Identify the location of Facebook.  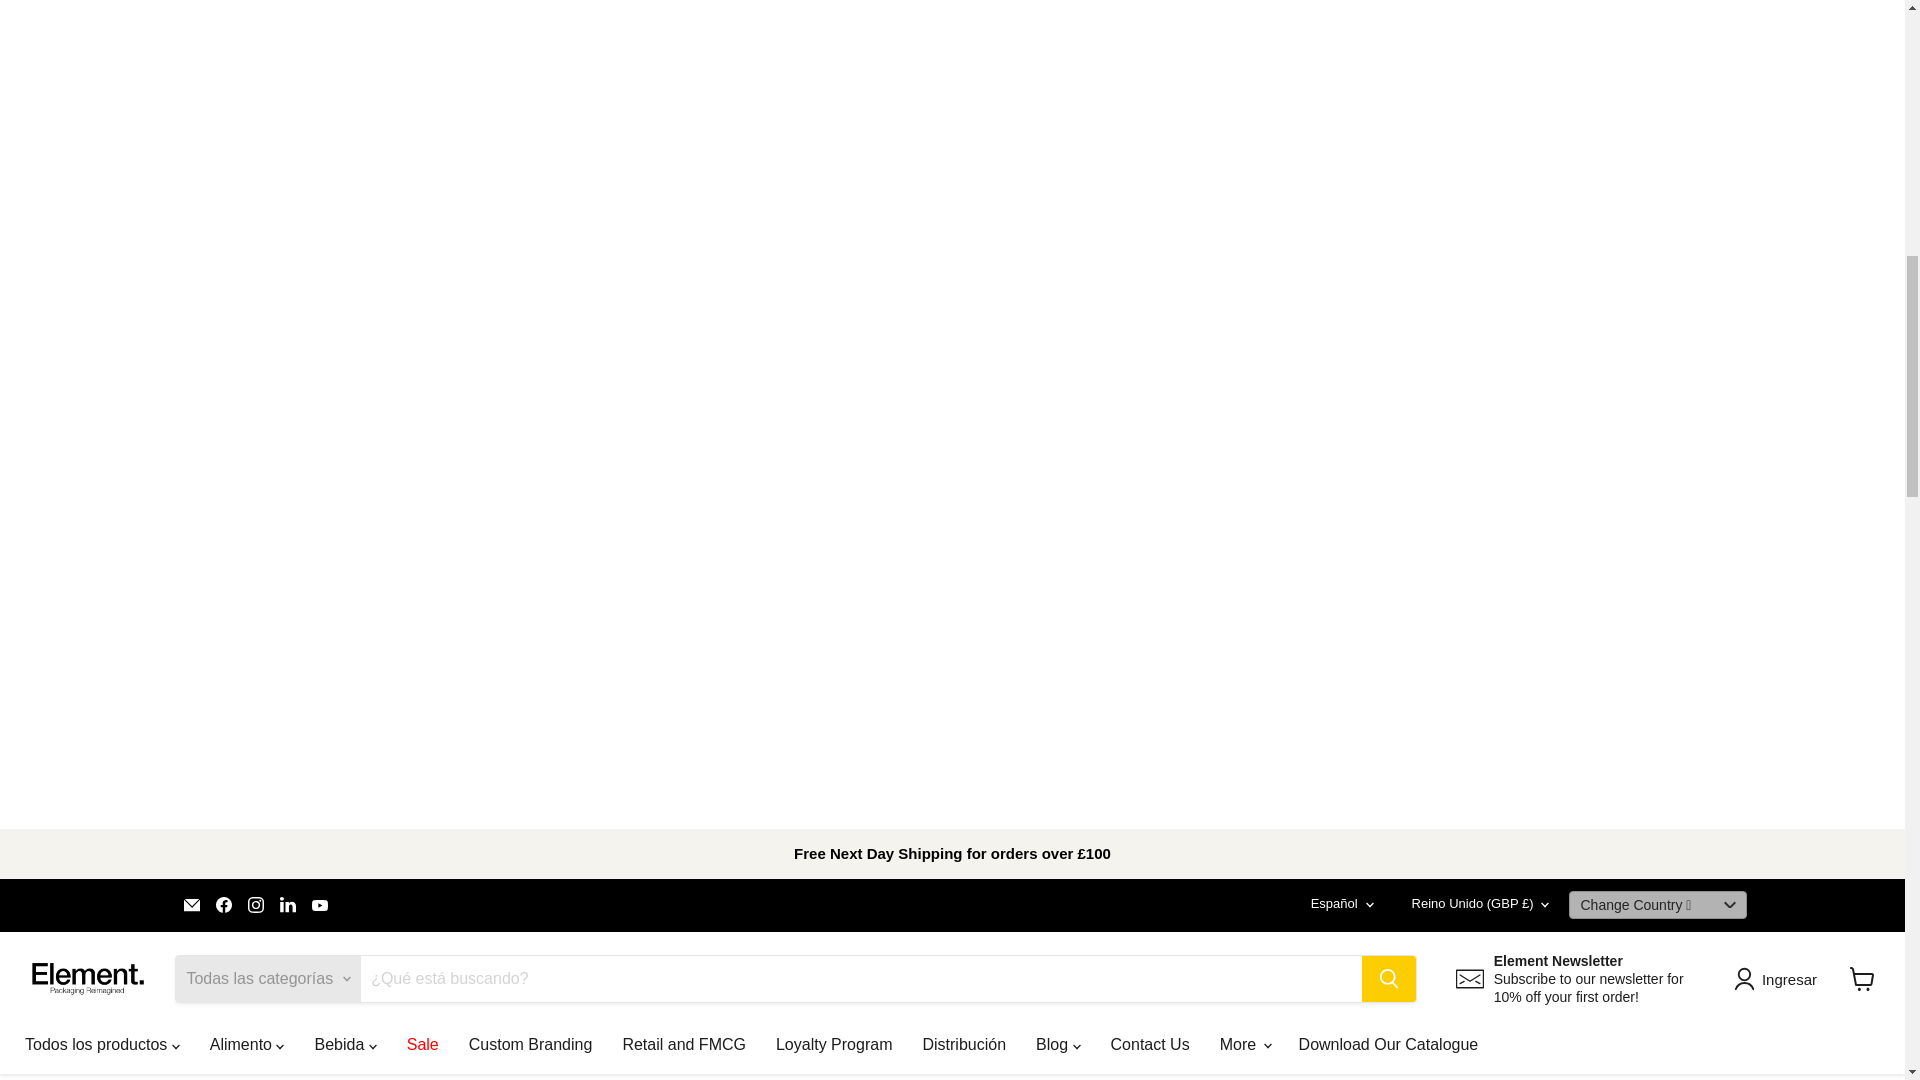
(224, 905).